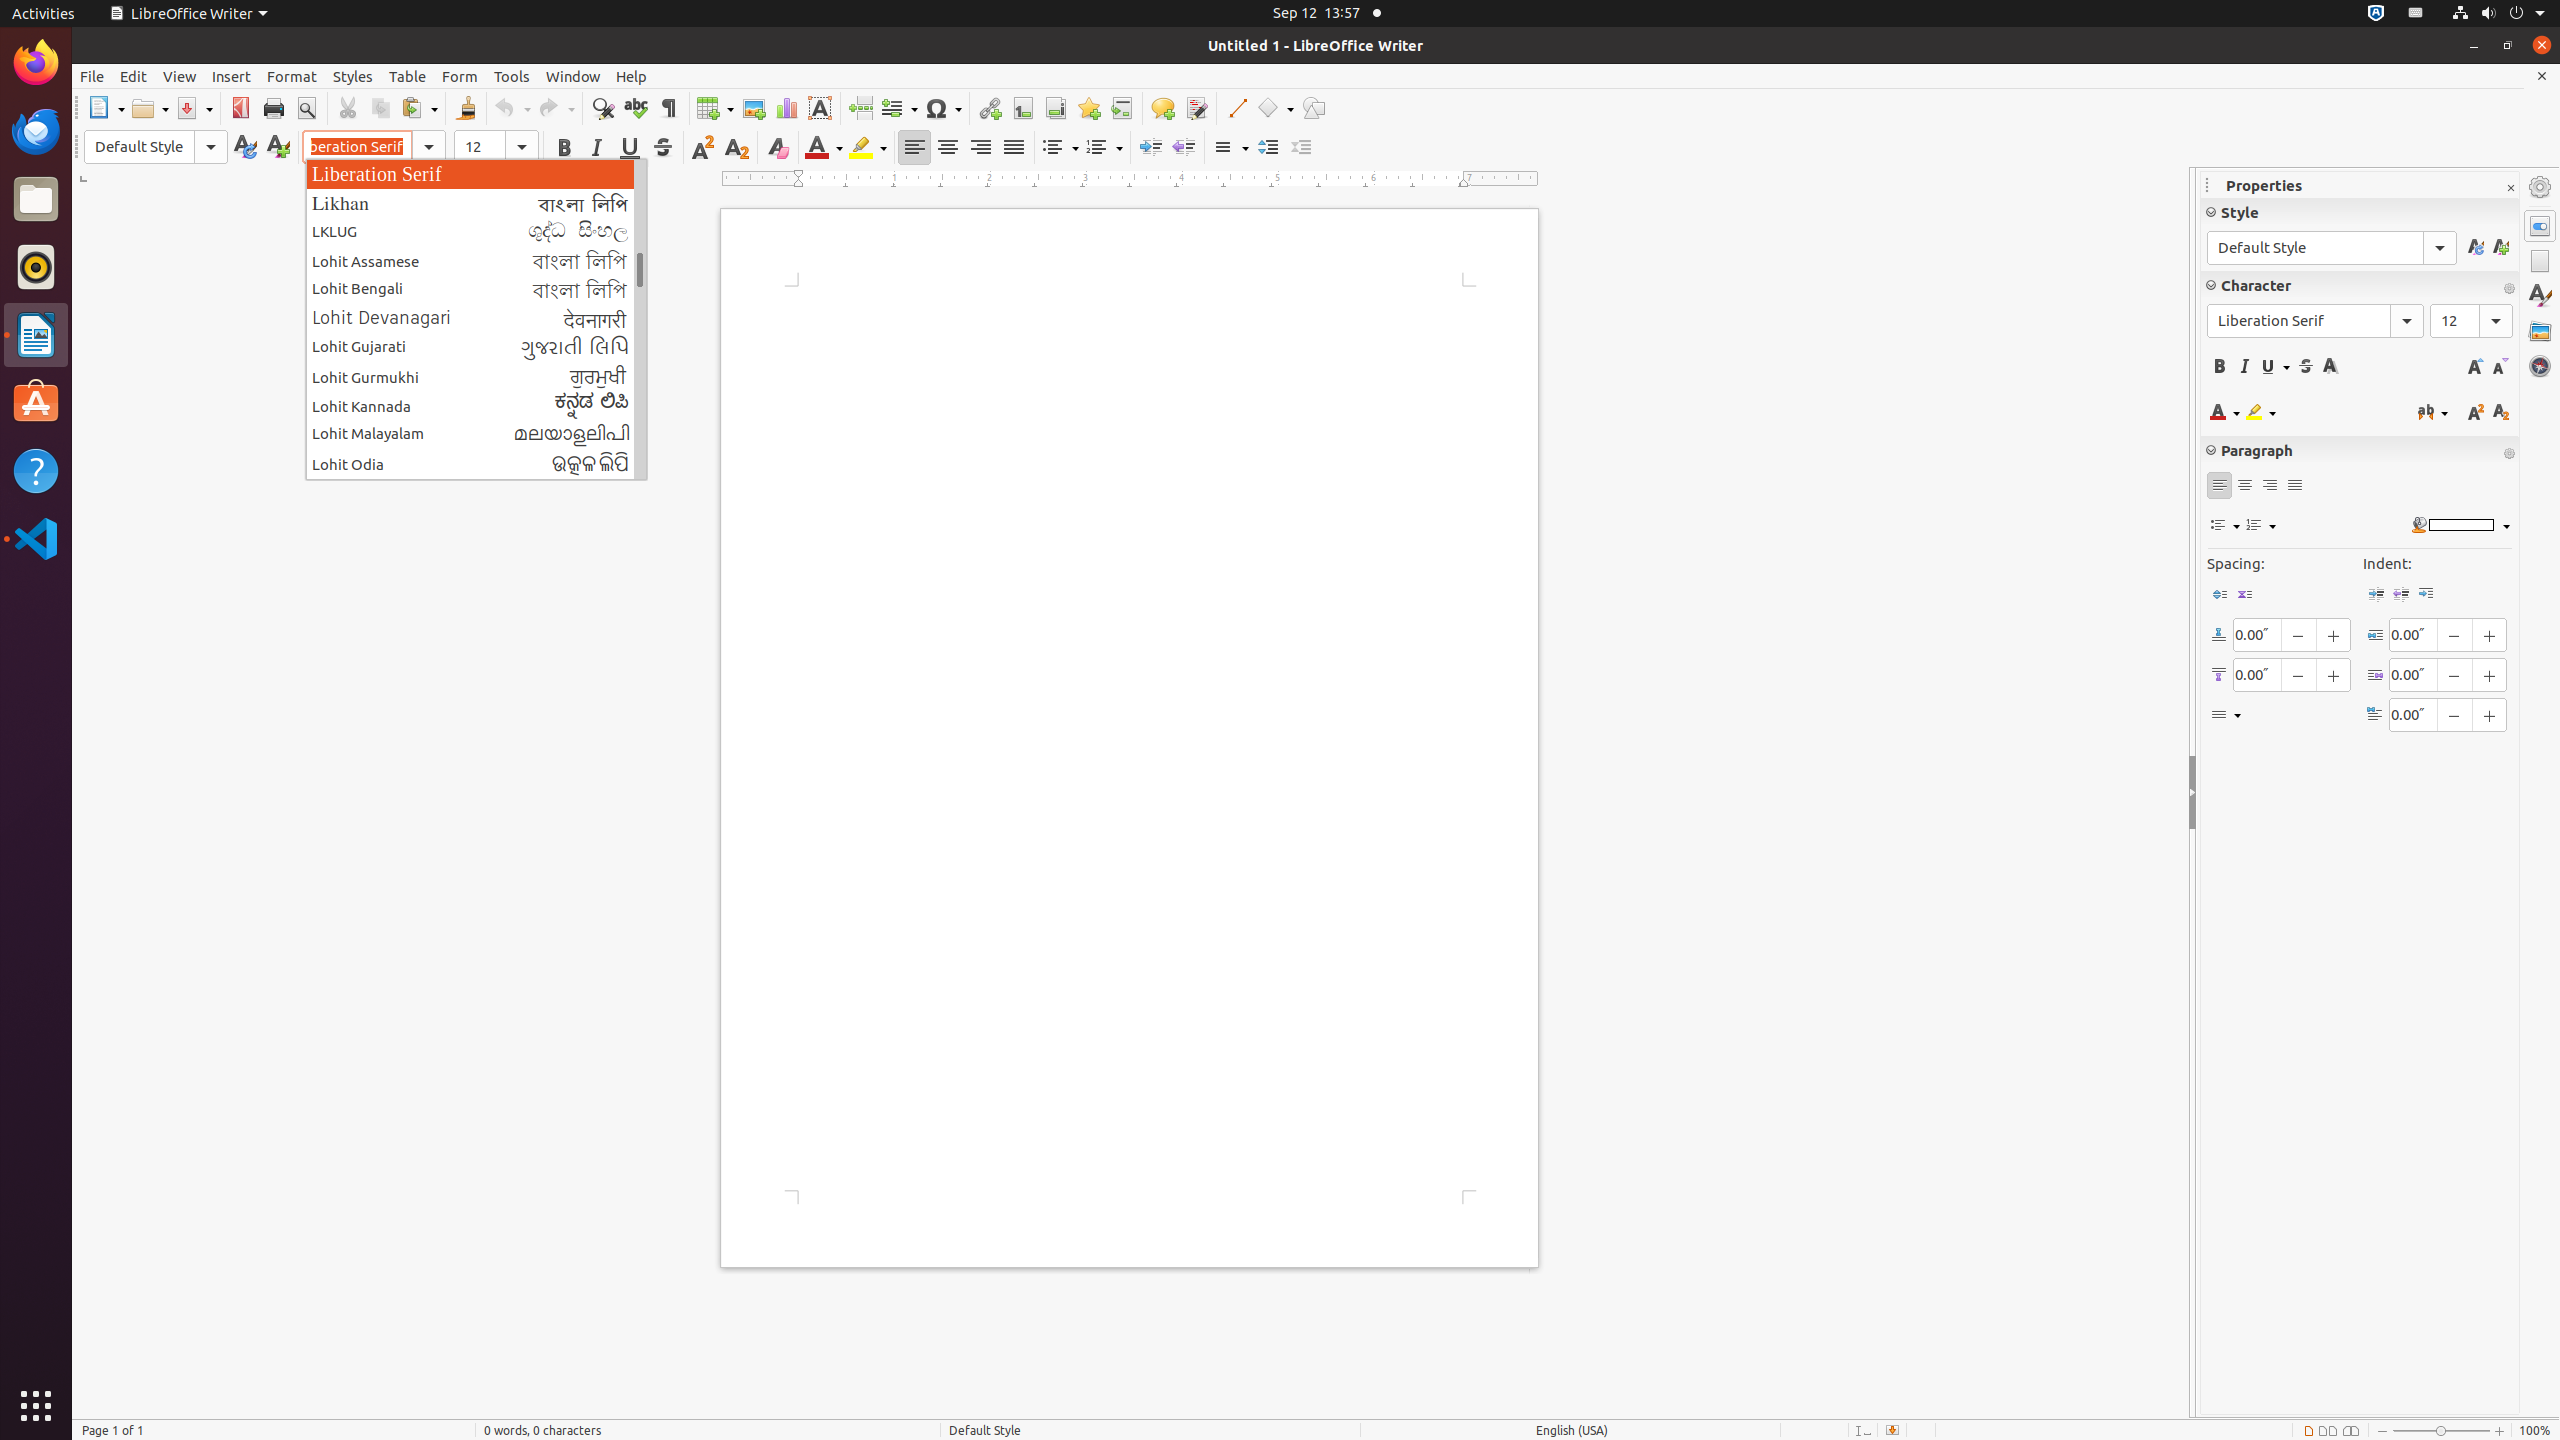  I want to click on Right, so click(980, 148).